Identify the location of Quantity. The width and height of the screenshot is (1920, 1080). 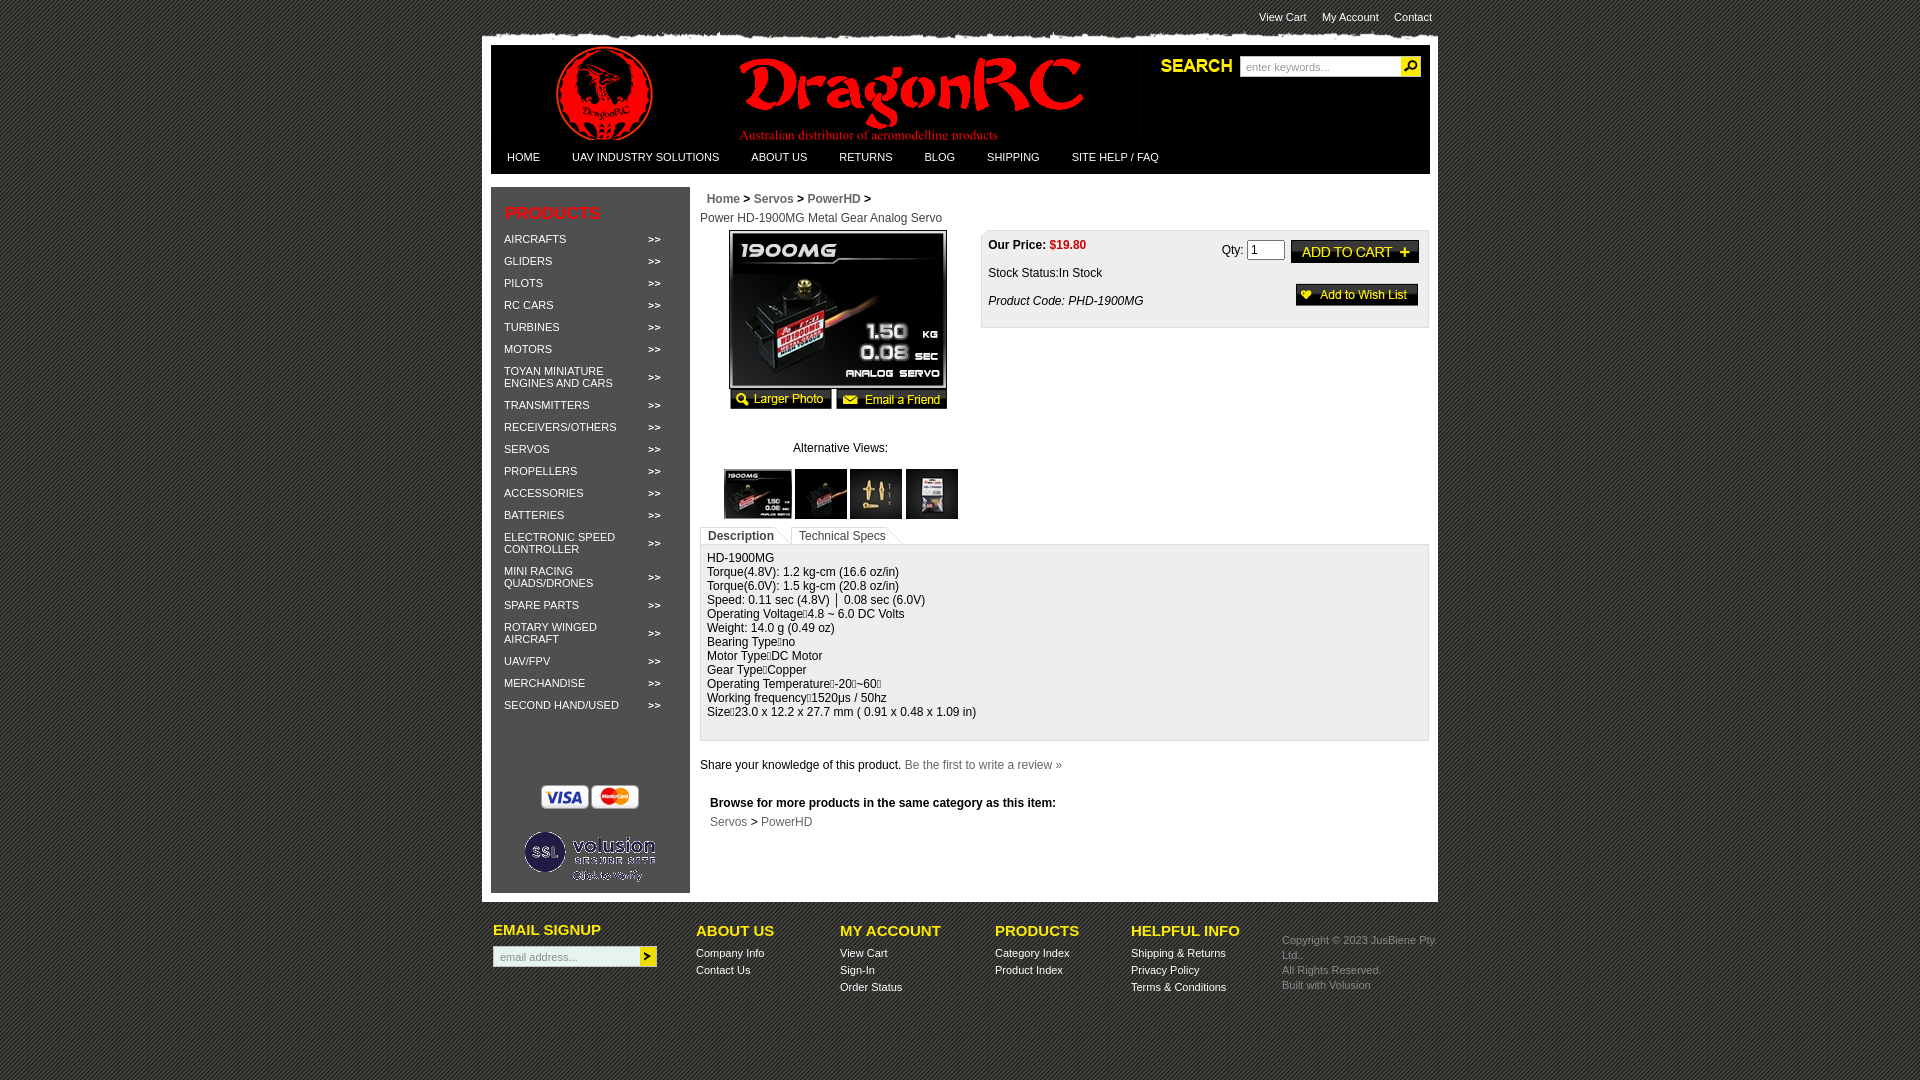
(1266, 250).